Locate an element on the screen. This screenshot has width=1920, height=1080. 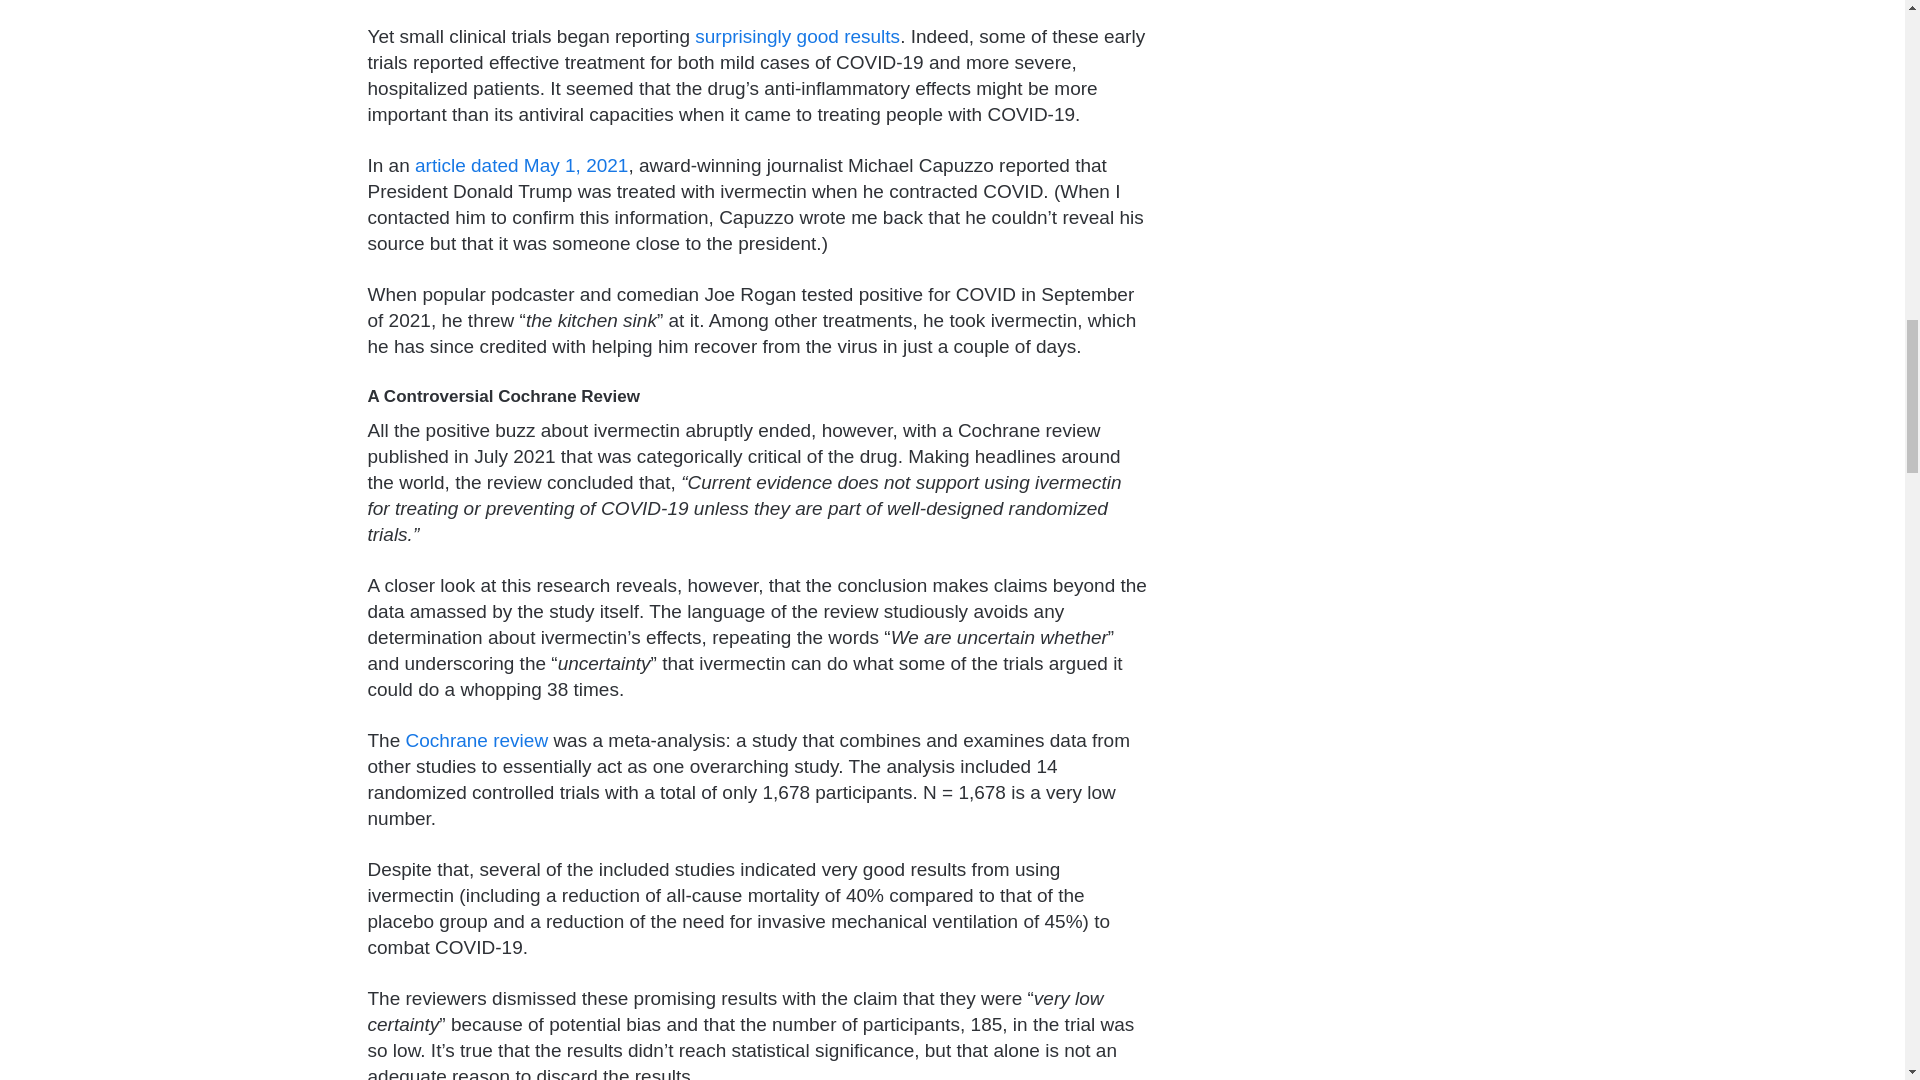
Cochrane review is located at coordinates (477, 740).